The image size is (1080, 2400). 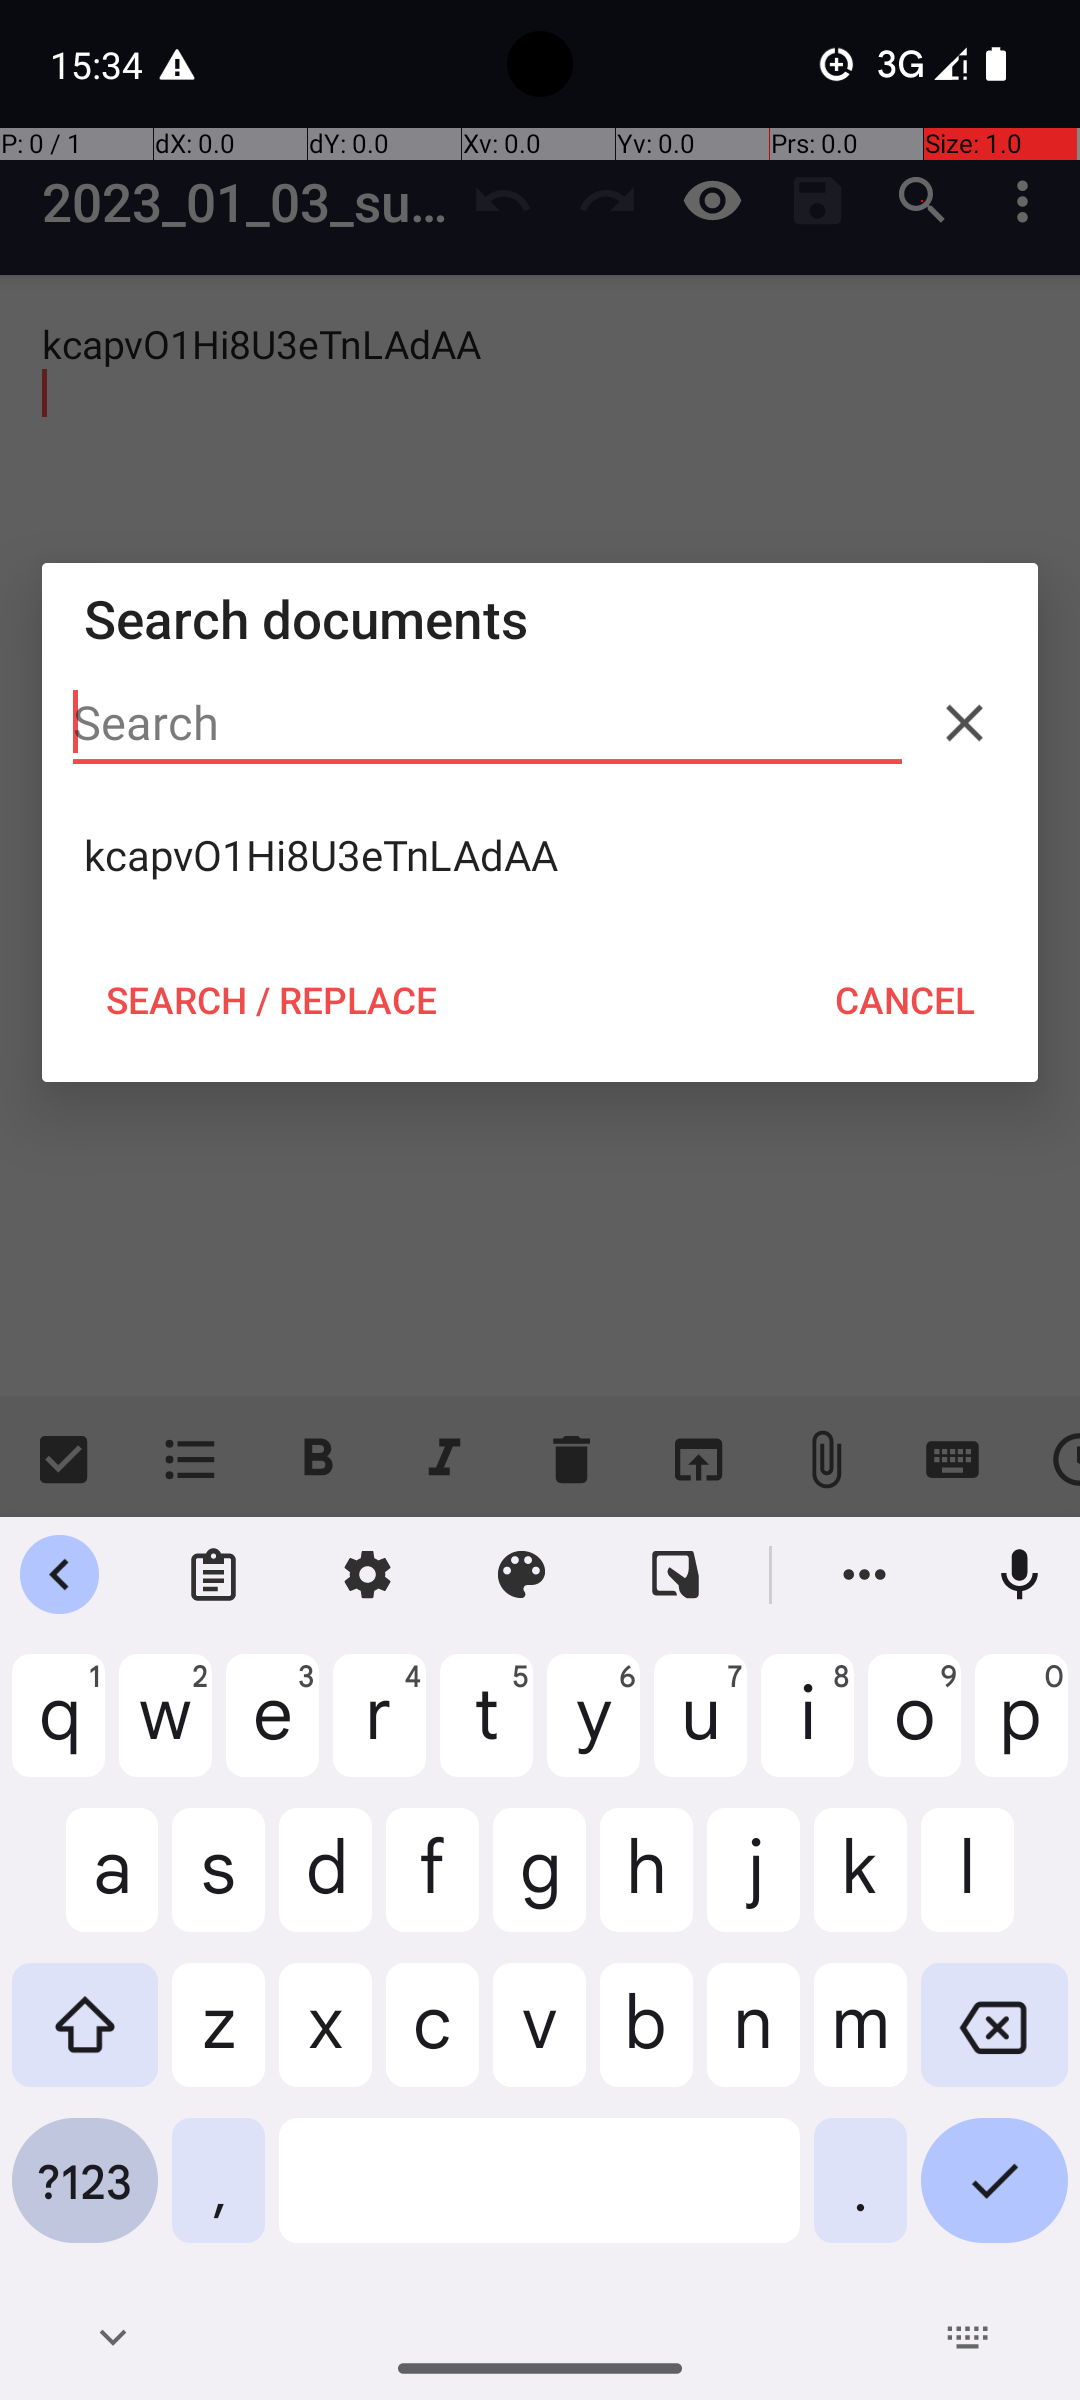 What do you see at coordinates (540, 618) in the screenshot?
I see `Search documents` at bounding box center [540, 618].